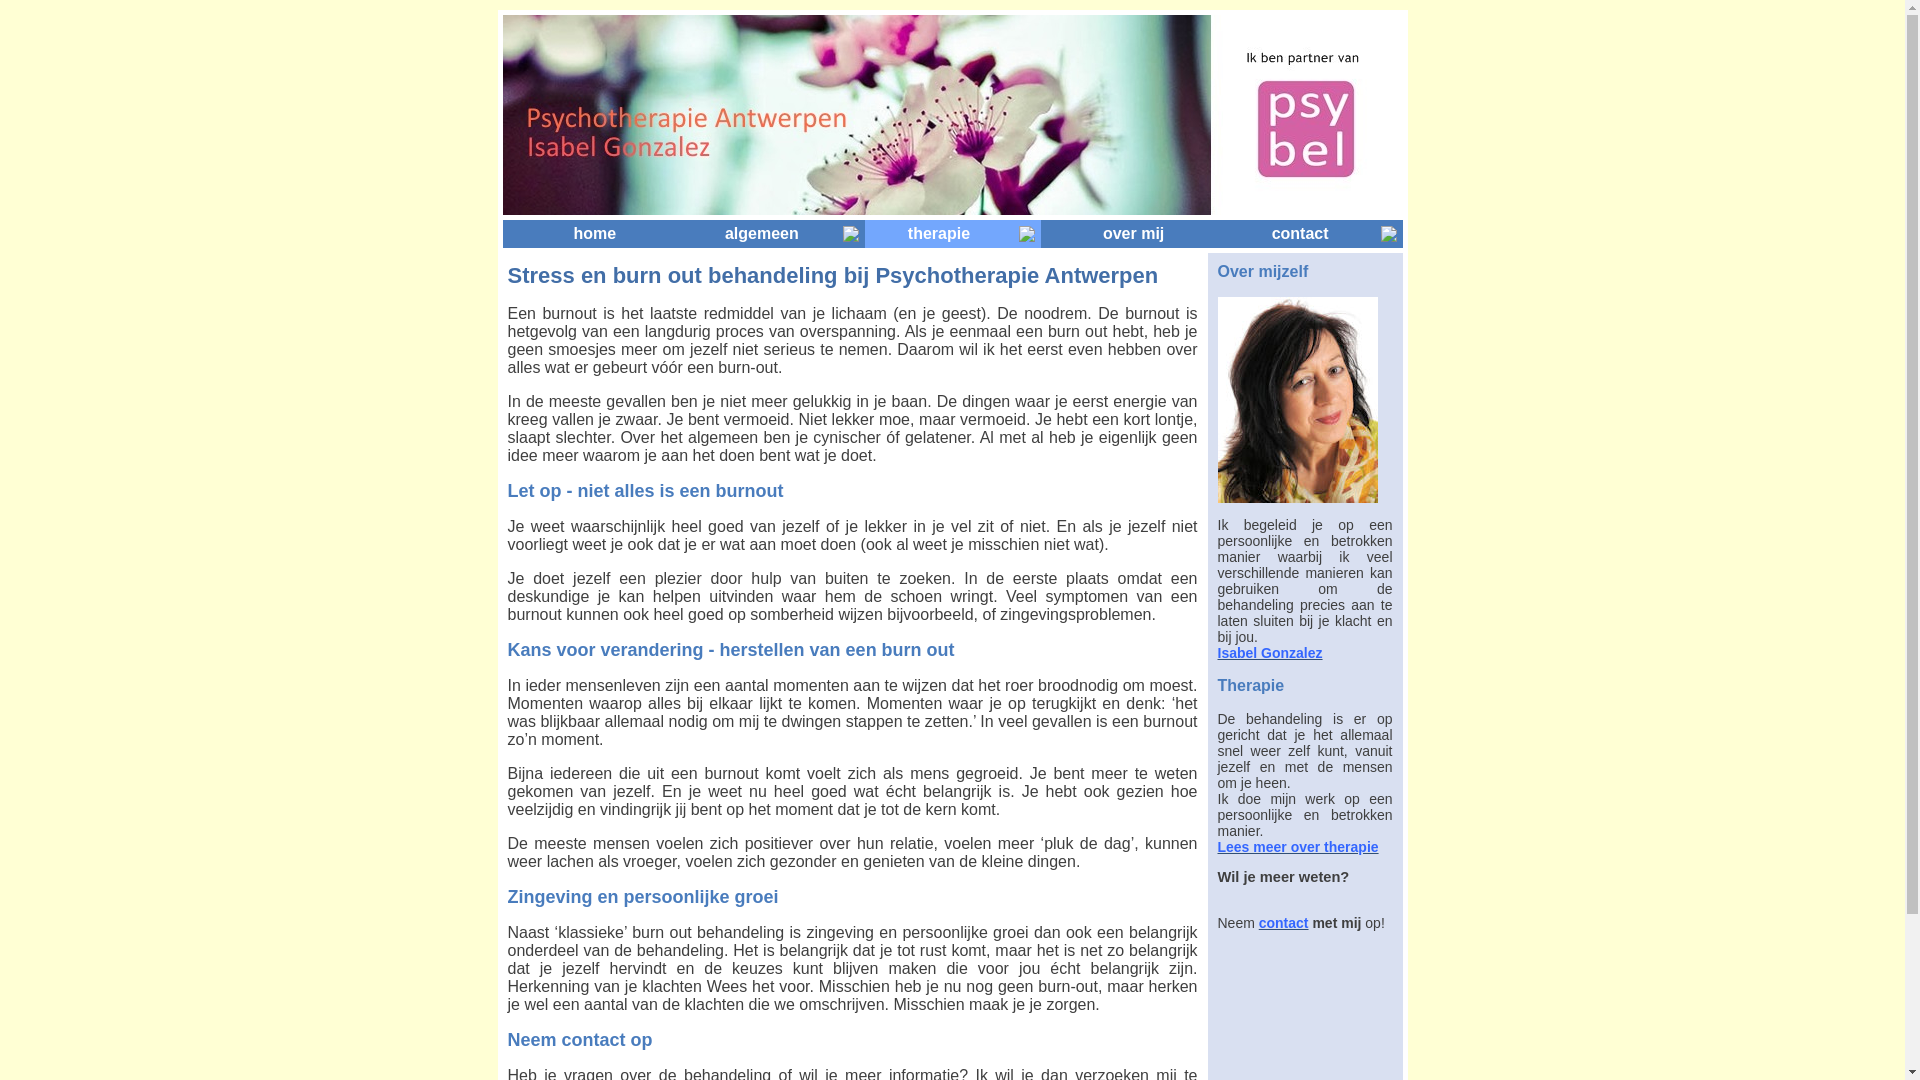  I want to click on home, so click(596, 234).